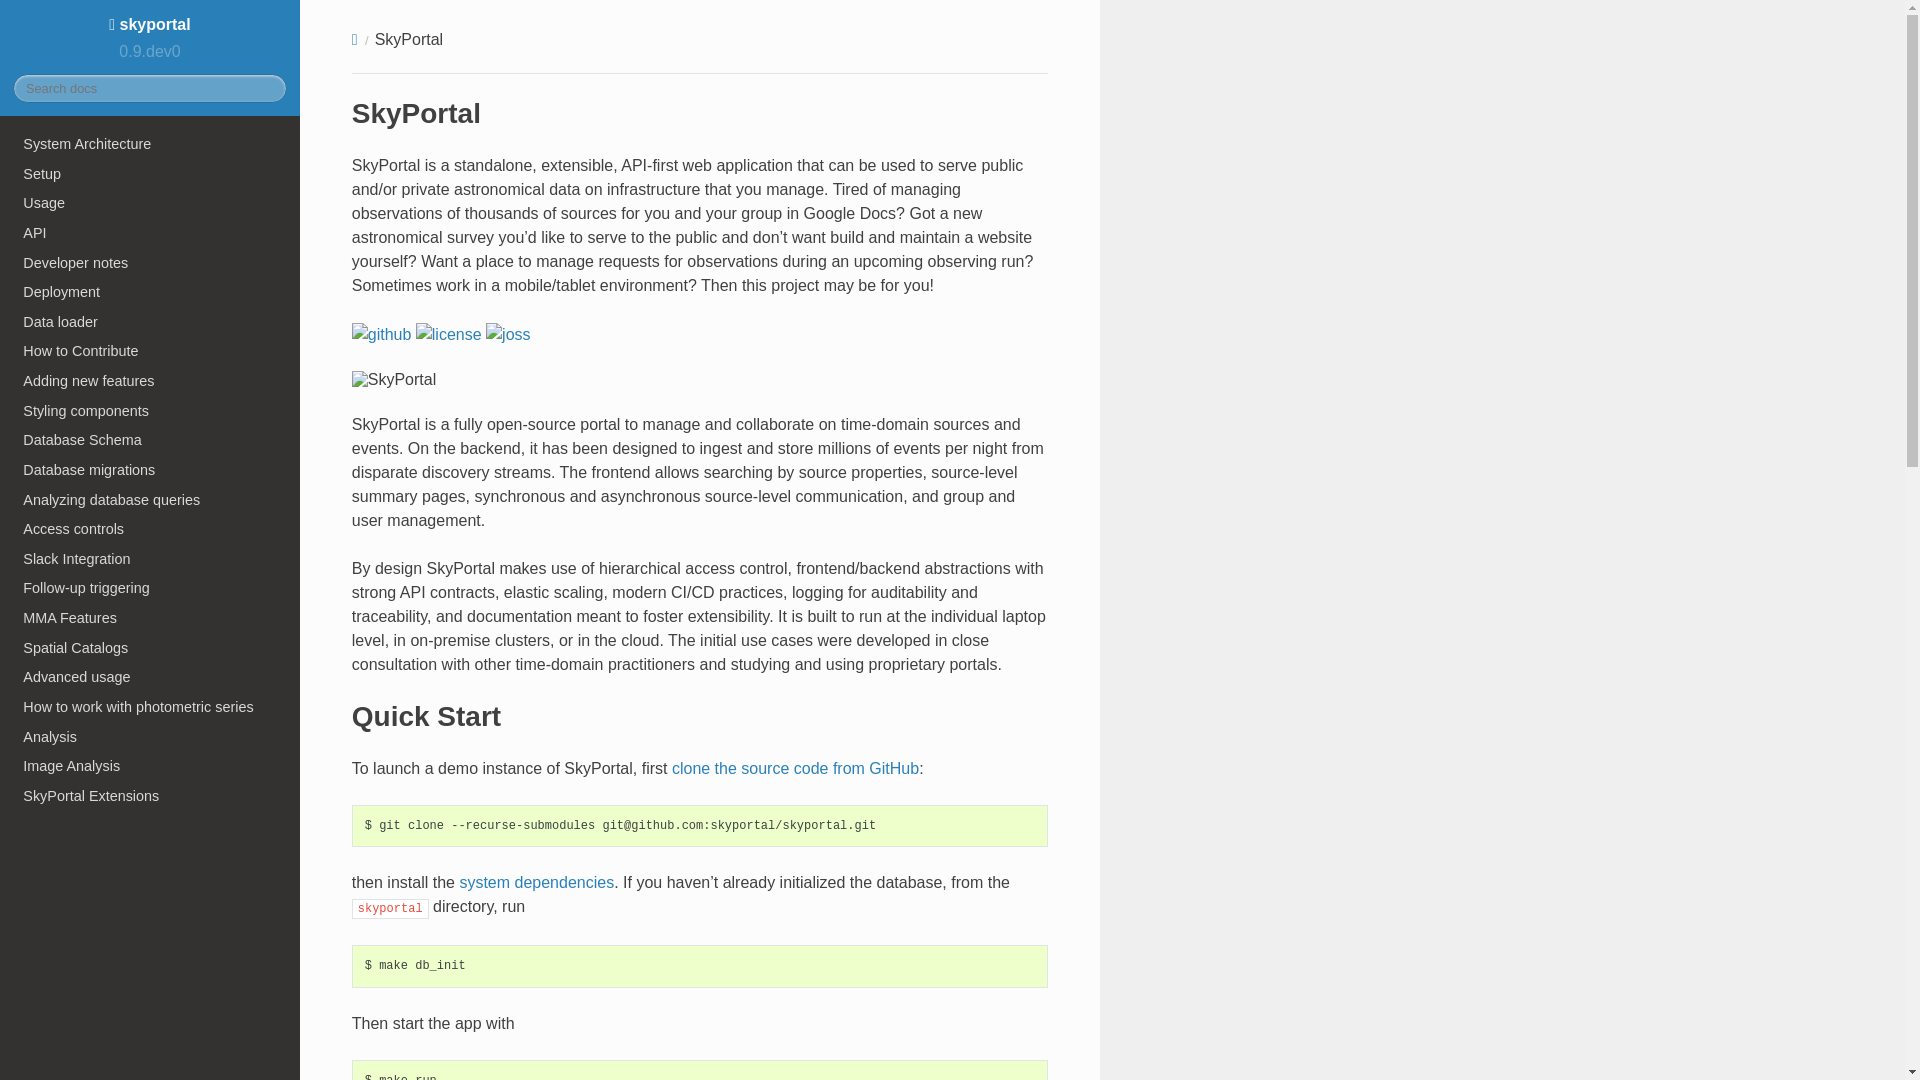 The width and height of the screenshot is (1920, 1080). What do you see at coordinates (150, 529) in the screenshot?
I see `Access controls` at bounding box center [150, 529].